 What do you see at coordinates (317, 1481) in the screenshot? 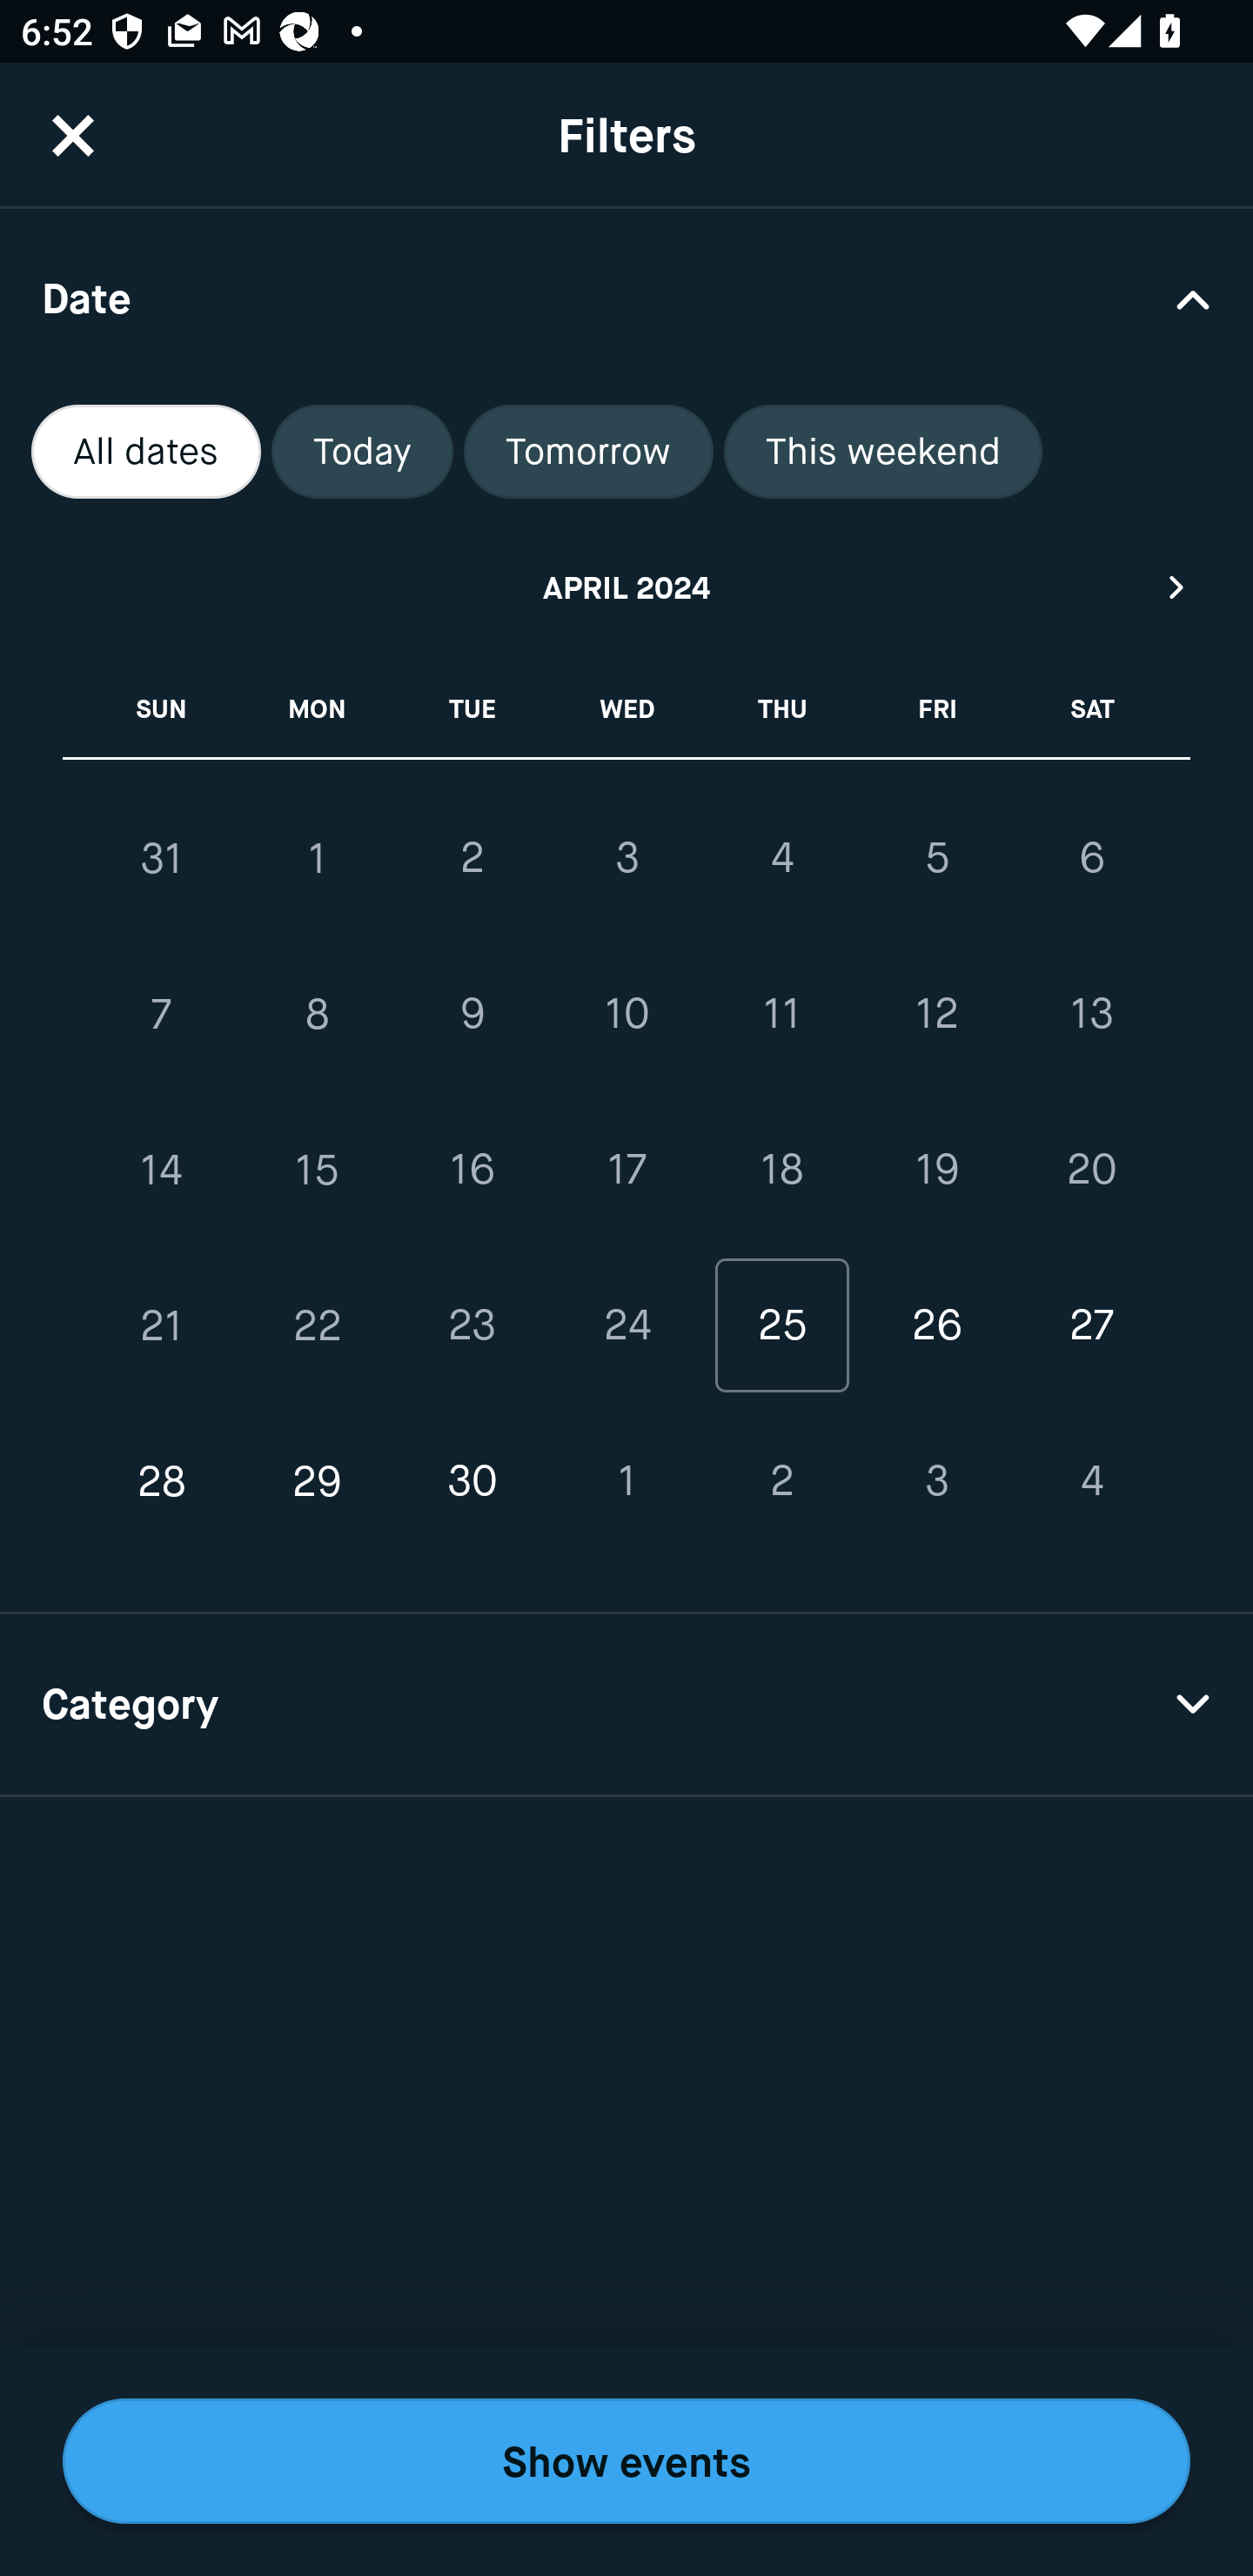
I see `29` at bounding box center [317, 1481].